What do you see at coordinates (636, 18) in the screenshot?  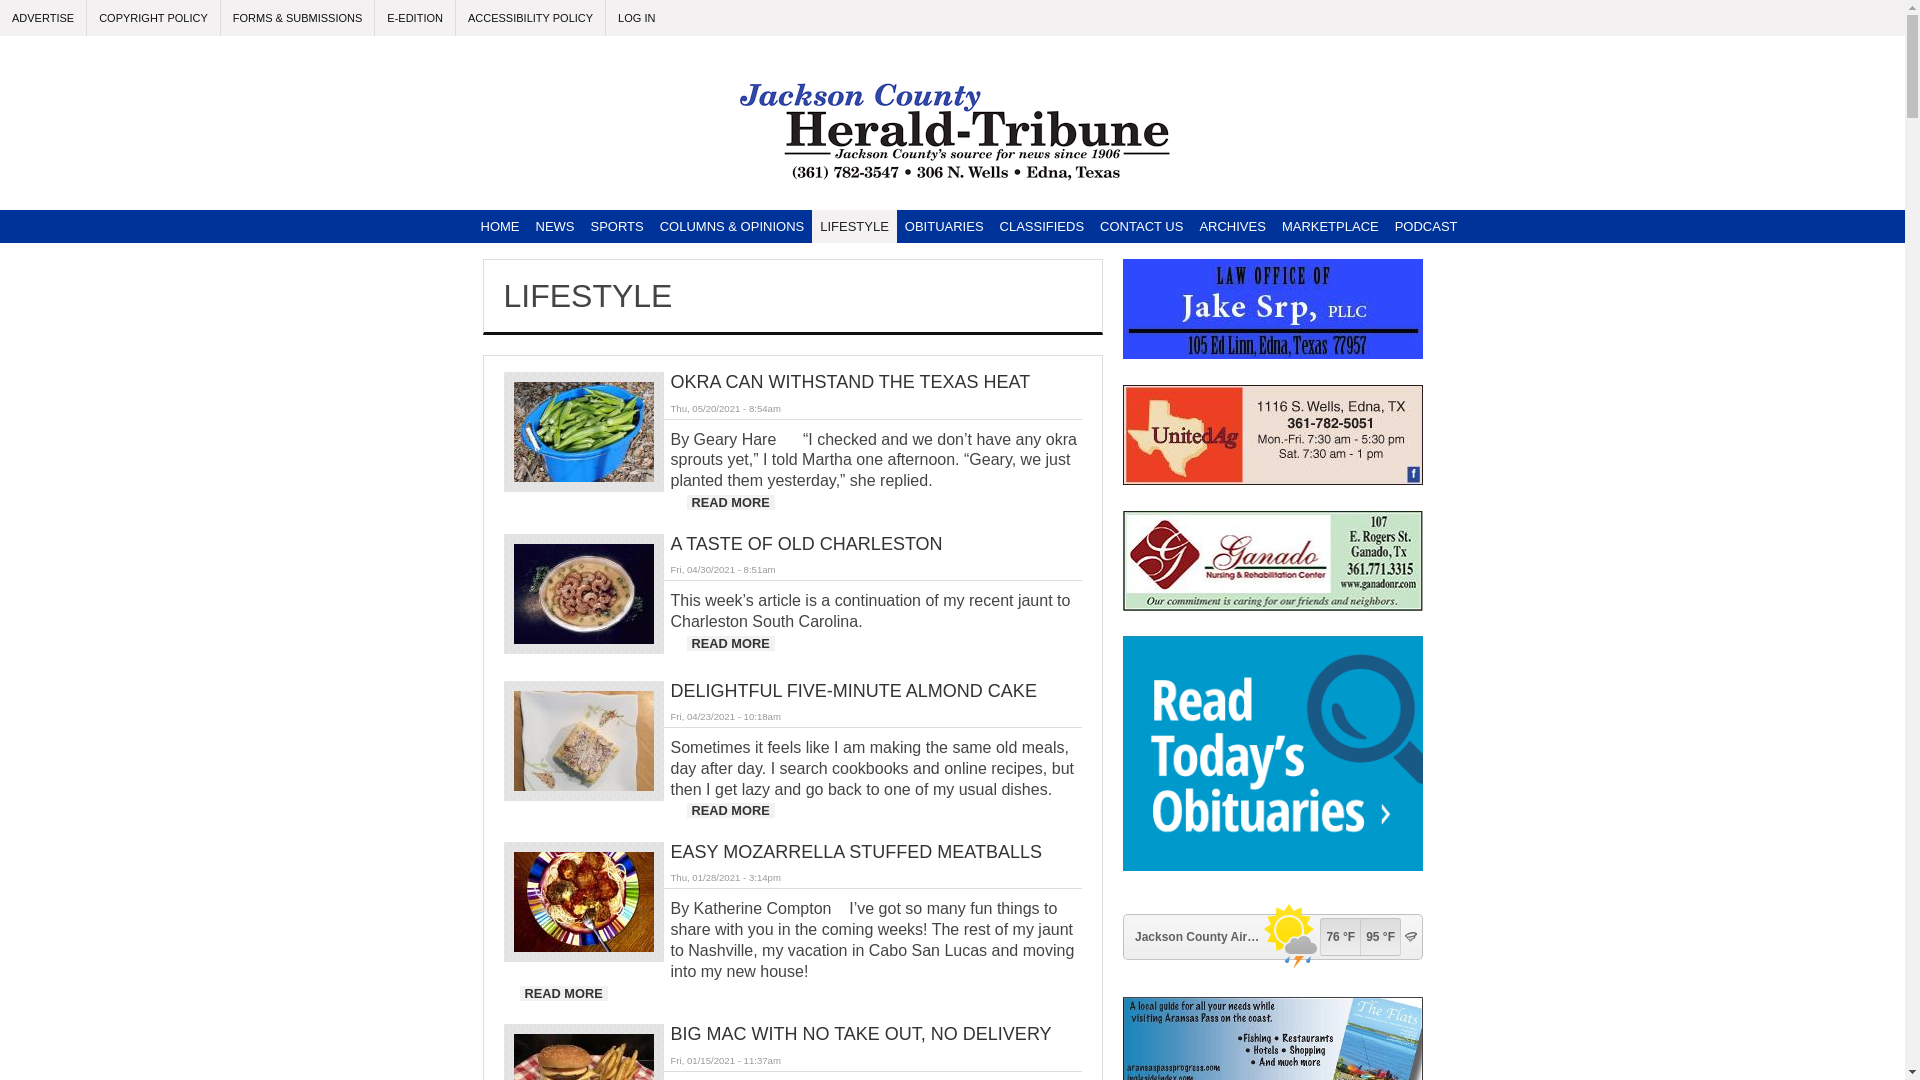 I see `Sports` at bounding box center [636, 18].